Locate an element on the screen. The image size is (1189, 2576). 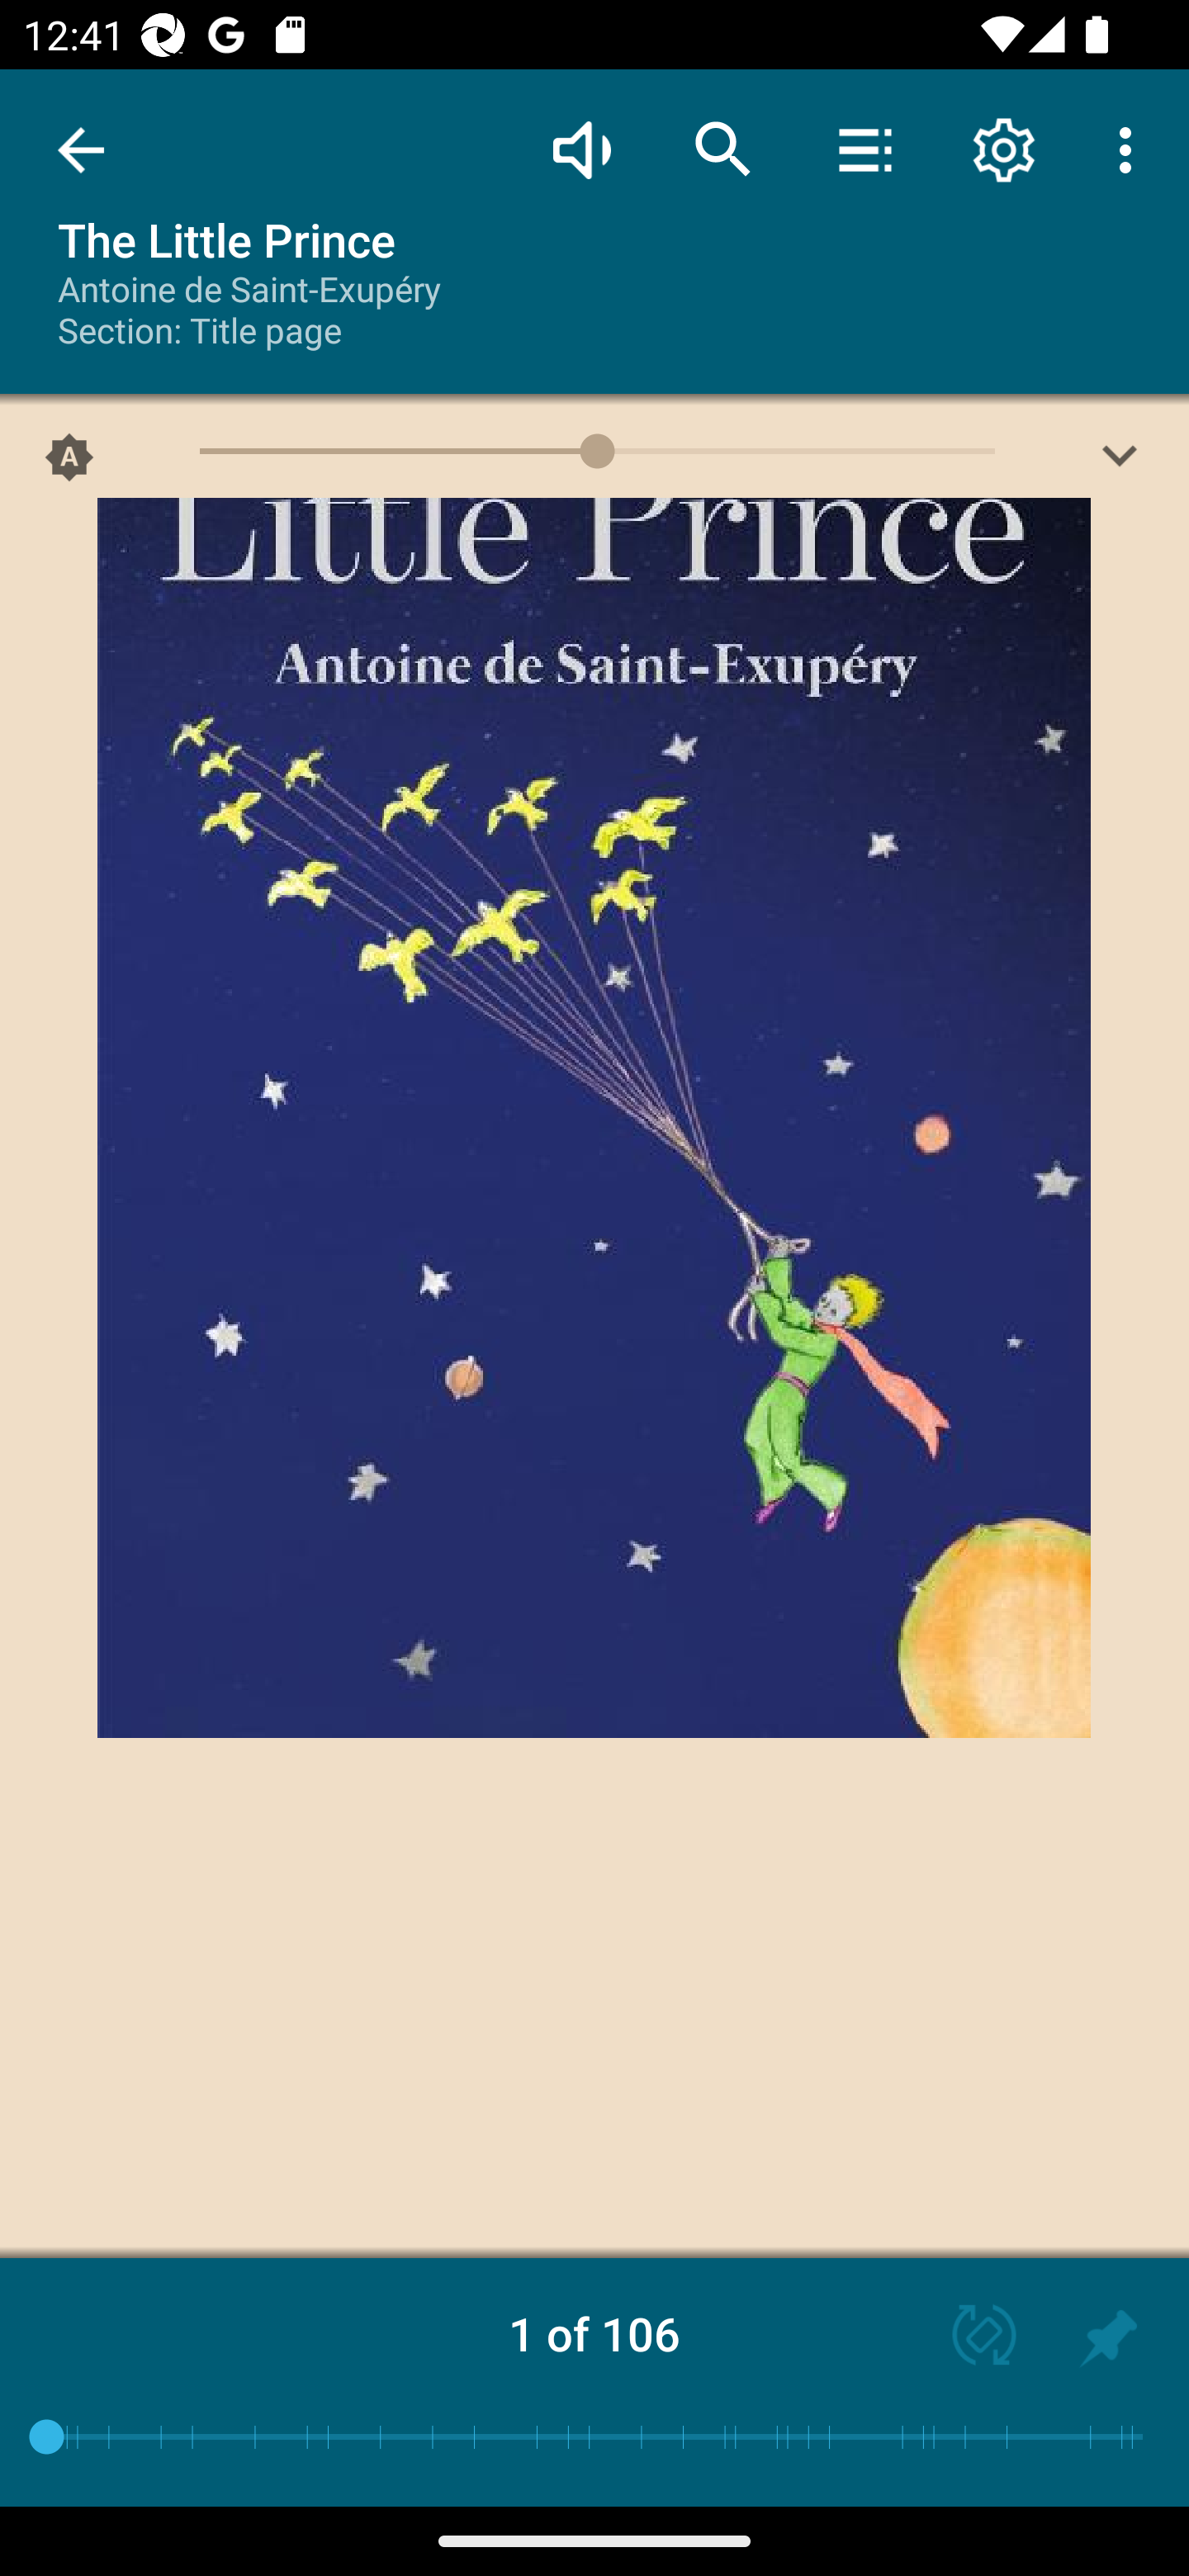
Exit reading is located at coordinates (81, 150).